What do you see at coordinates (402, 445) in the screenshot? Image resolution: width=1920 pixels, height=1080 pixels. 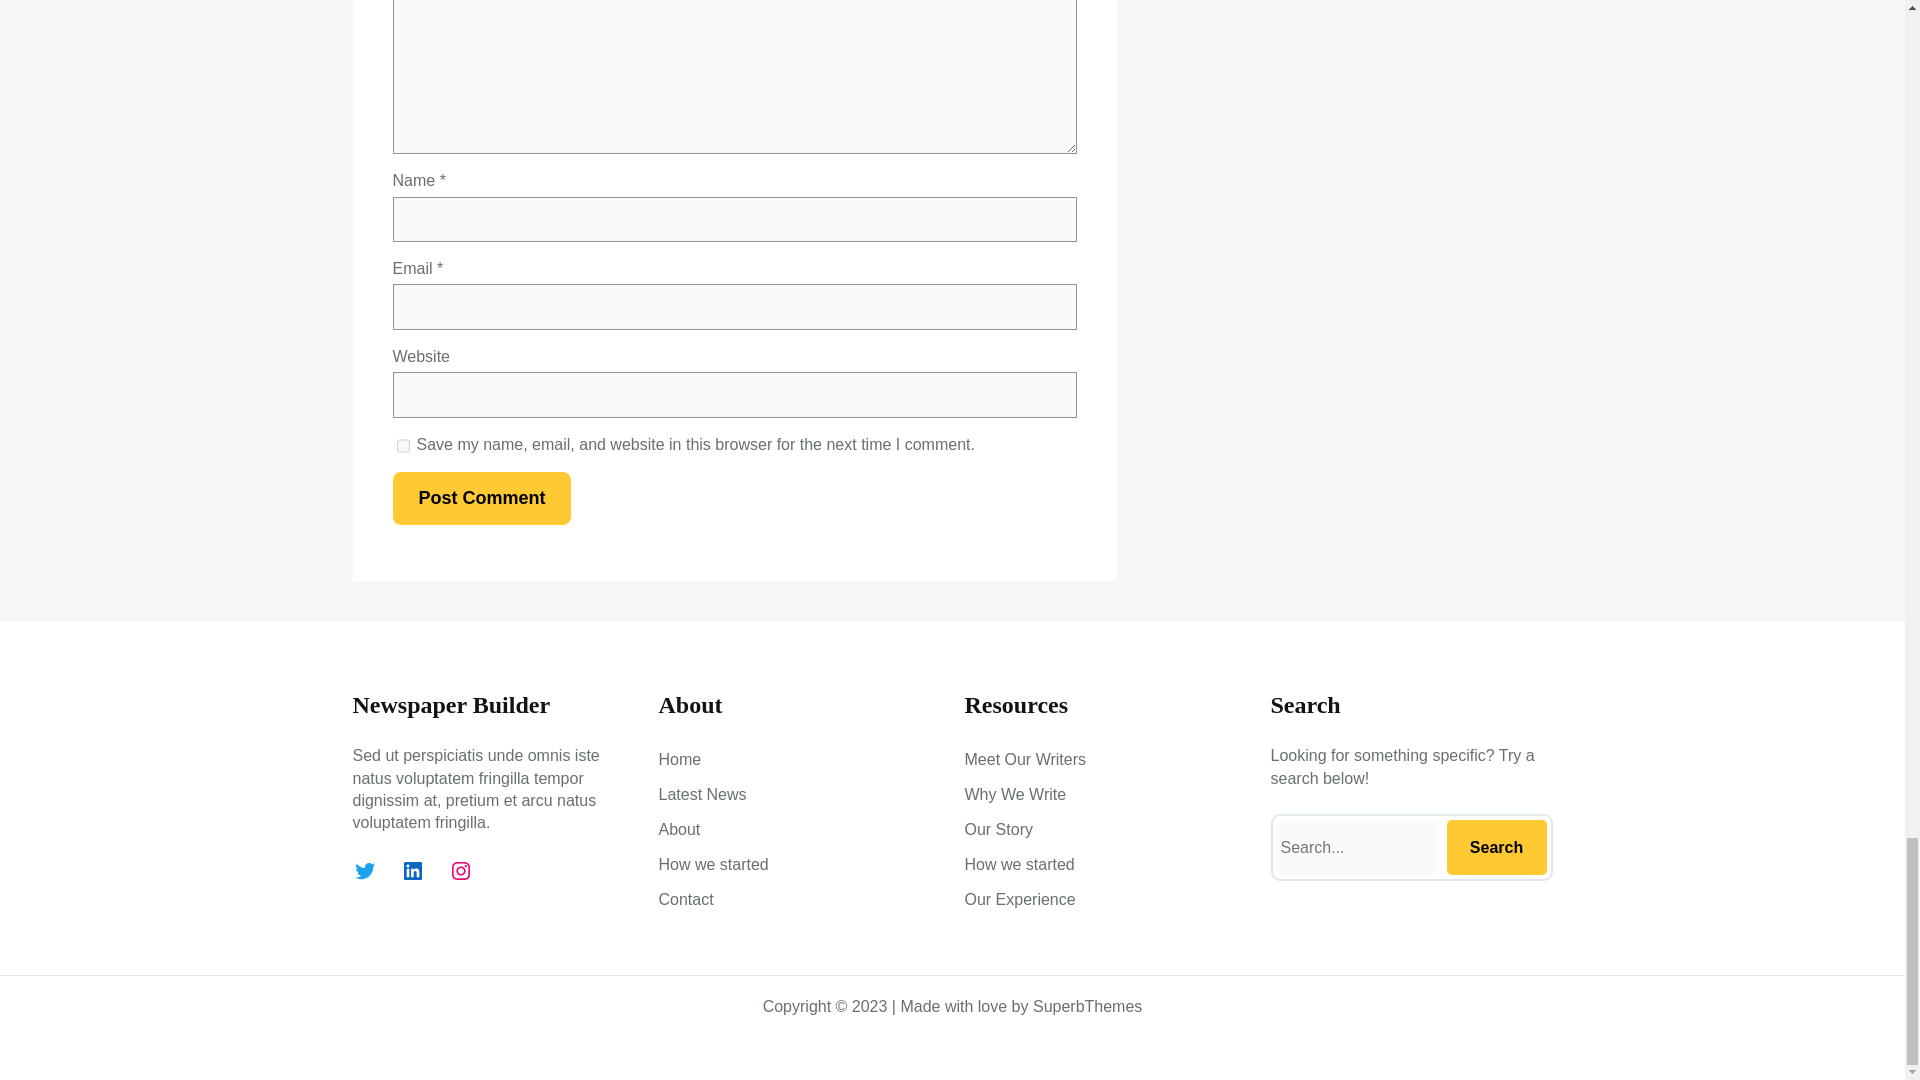 I see `yes` at bounding box center [402, 445].